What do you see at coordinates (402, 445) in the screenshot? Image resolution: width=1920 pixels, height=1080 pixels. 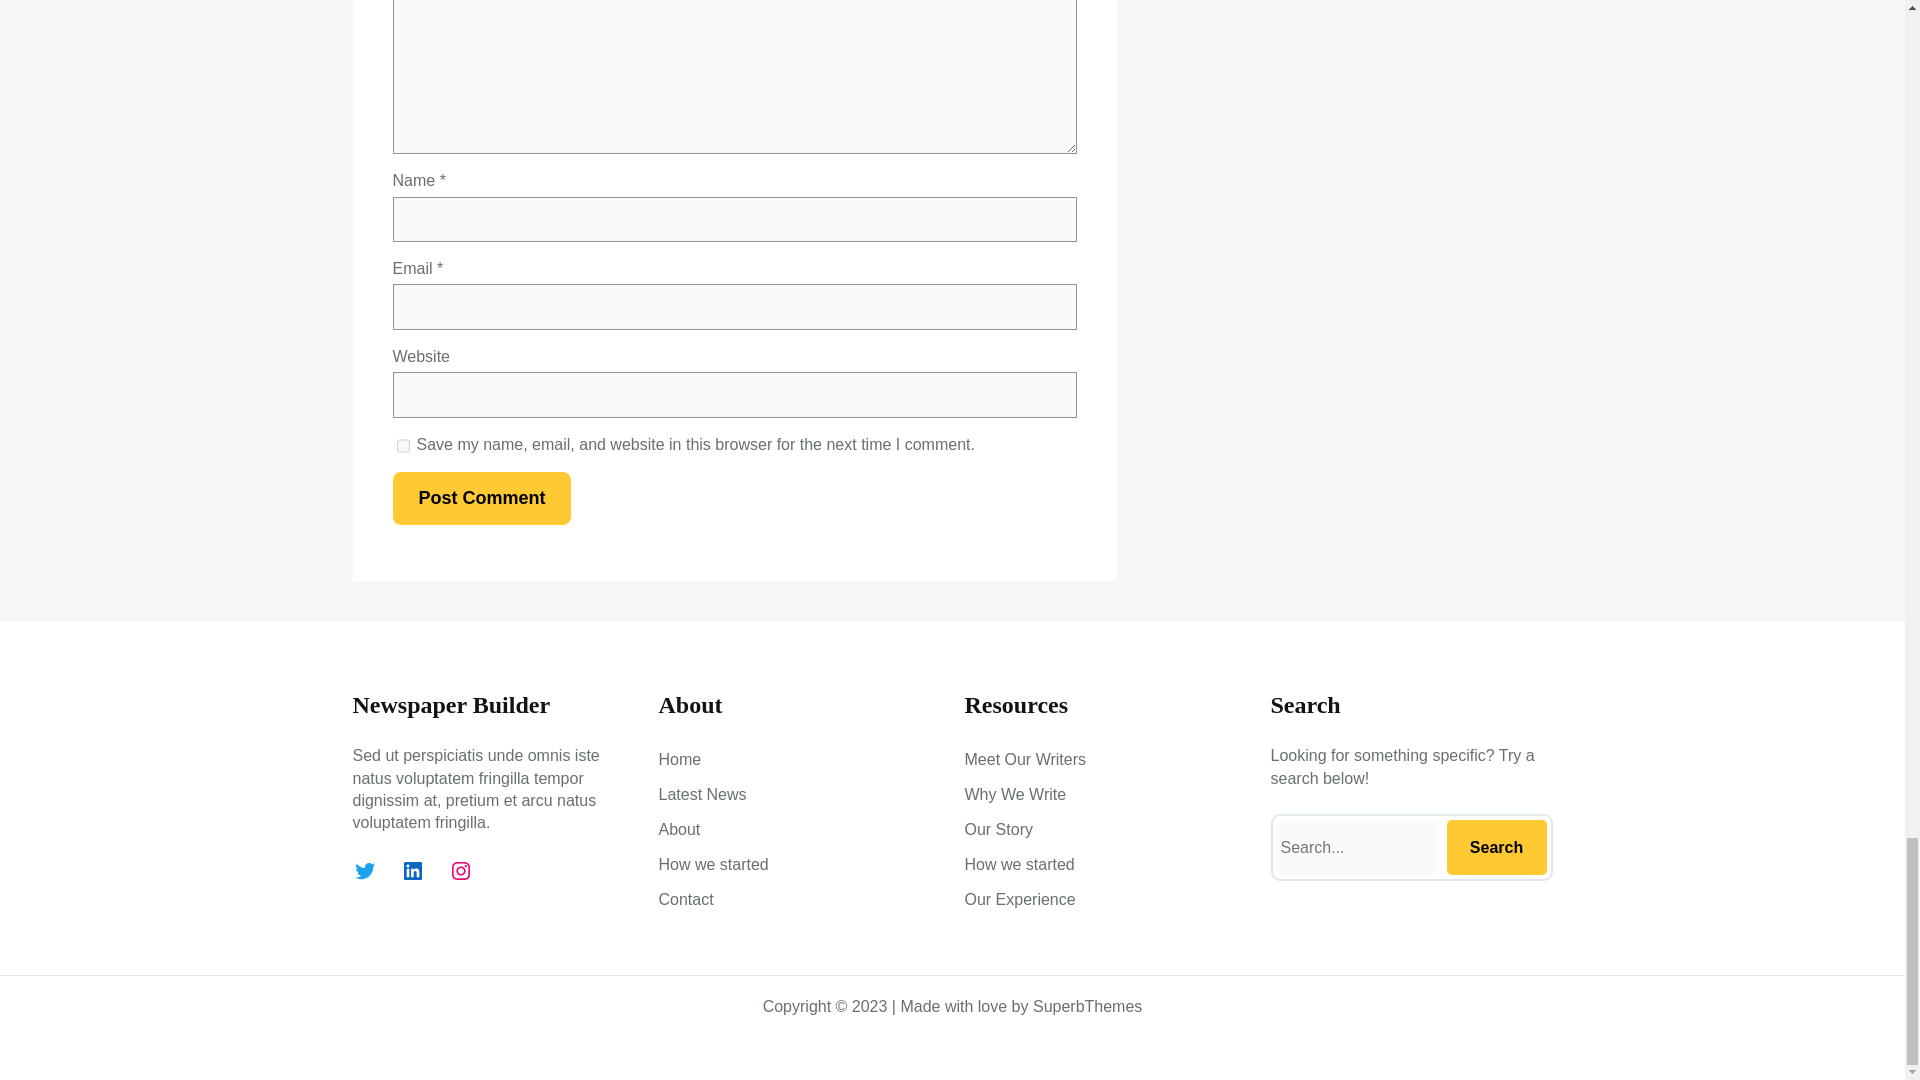 I see `yes` at bounding box center [402, 445].